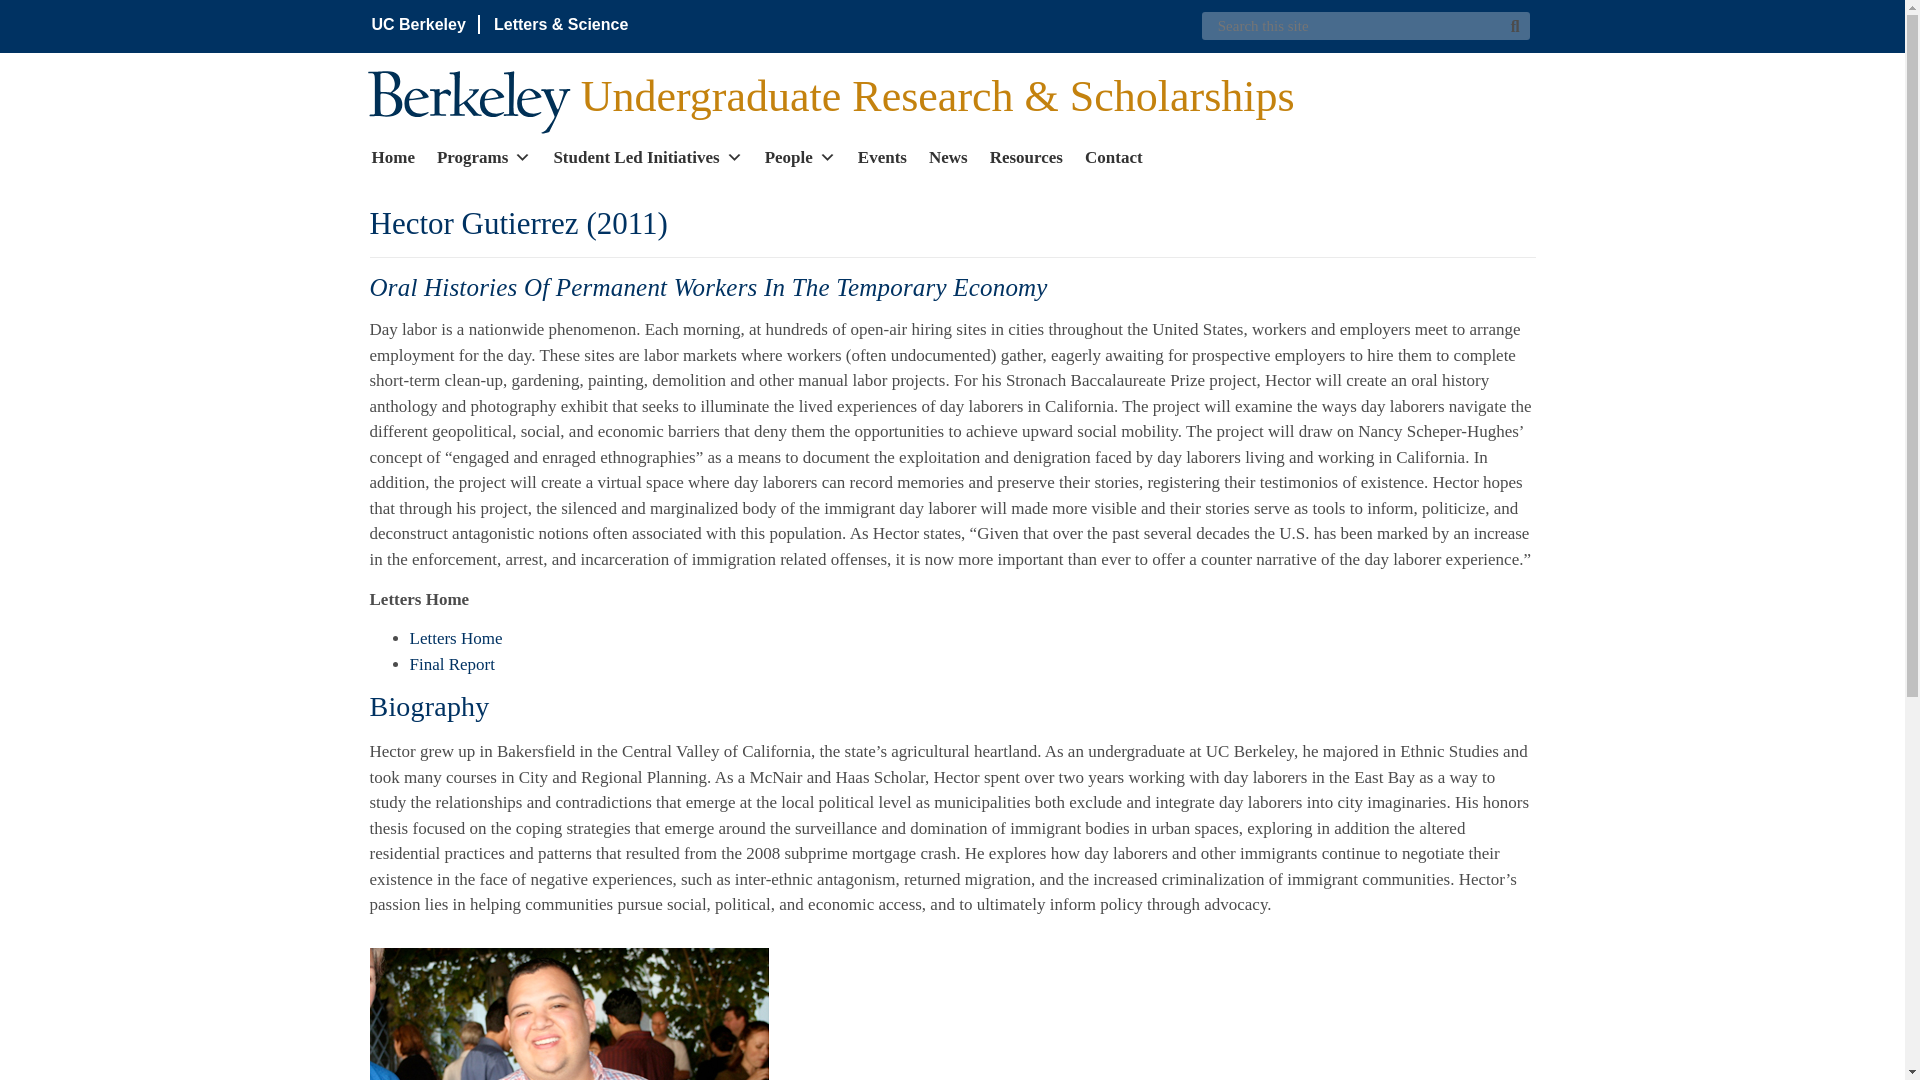 This screenshot has width=1920, height=1080. What do you see at coordinates (419, 24) in the screenshot?
I see `UC Berkeley` at bounding box center [419, 24].